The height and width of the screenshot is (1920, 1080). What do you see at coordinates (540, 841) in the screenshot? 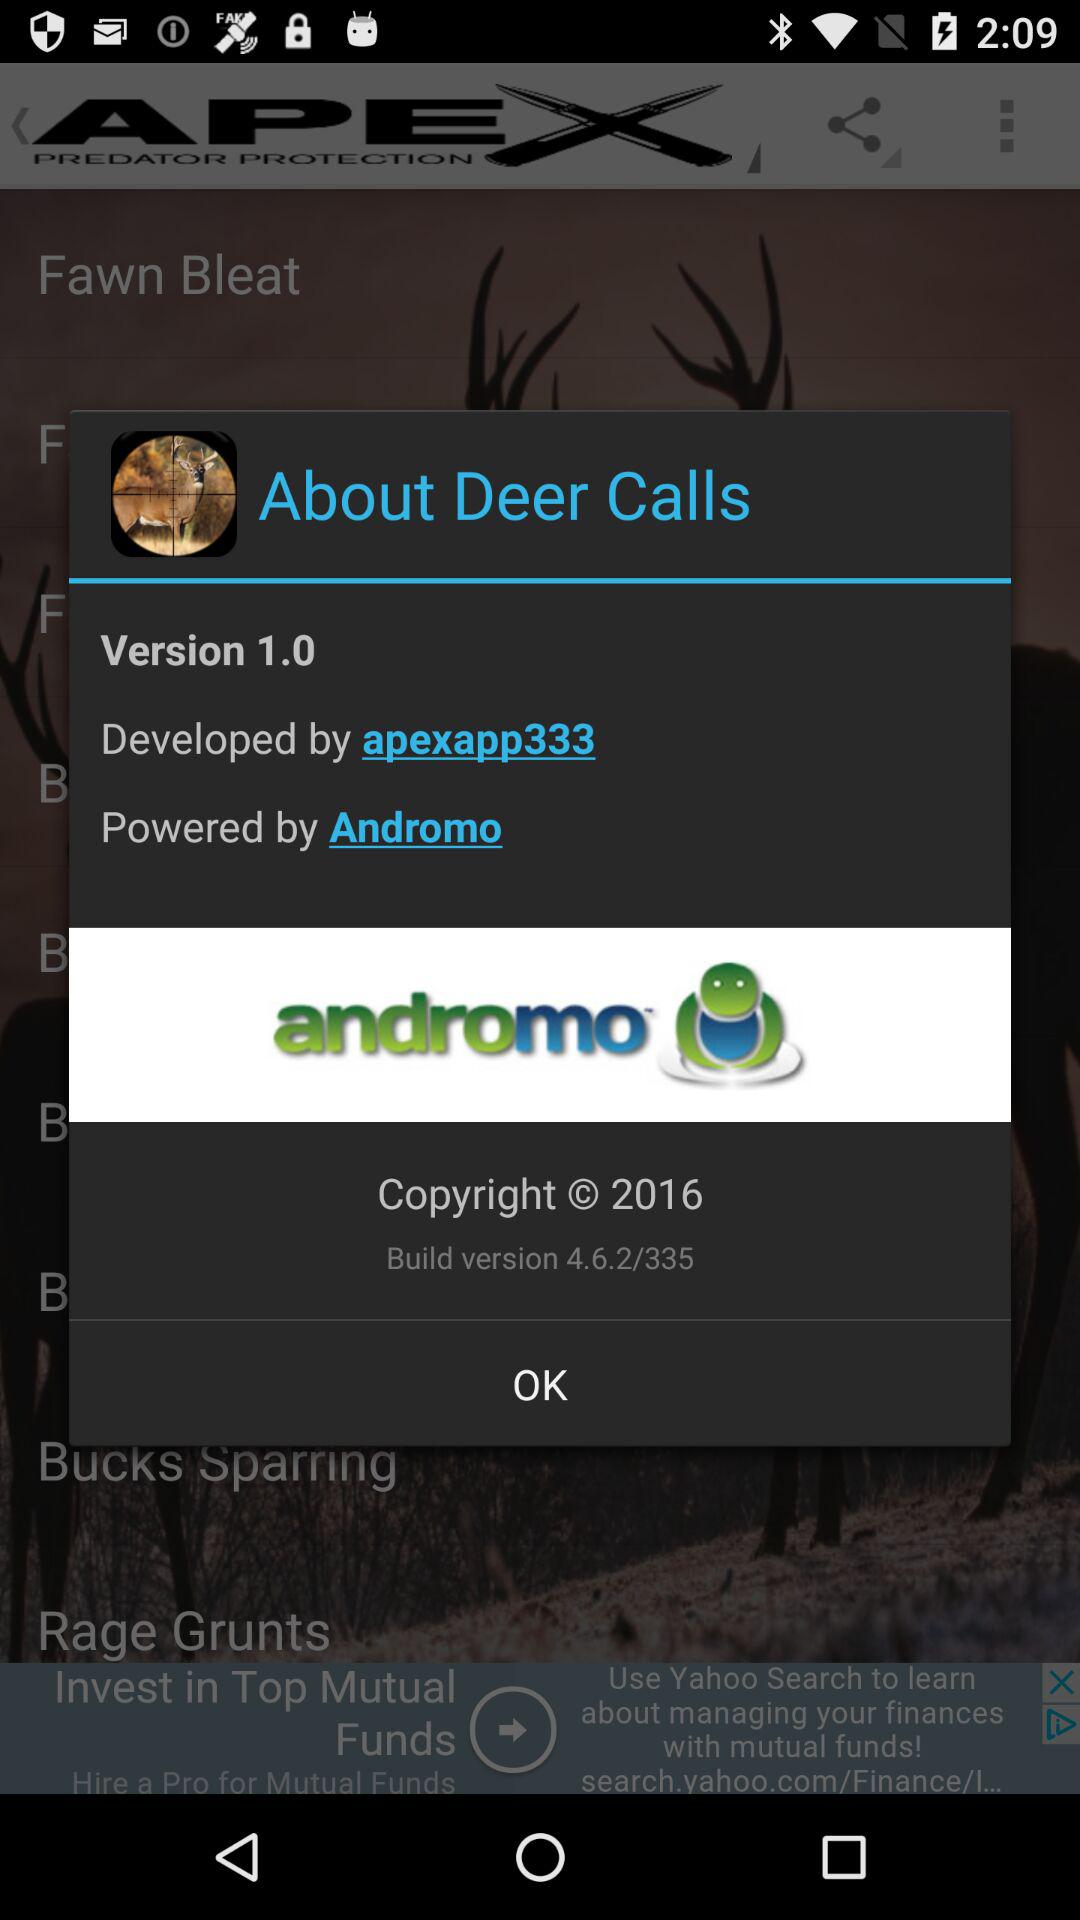
I see `launch icon below developed by apexapp333 item` at bounding box center [540, 841].